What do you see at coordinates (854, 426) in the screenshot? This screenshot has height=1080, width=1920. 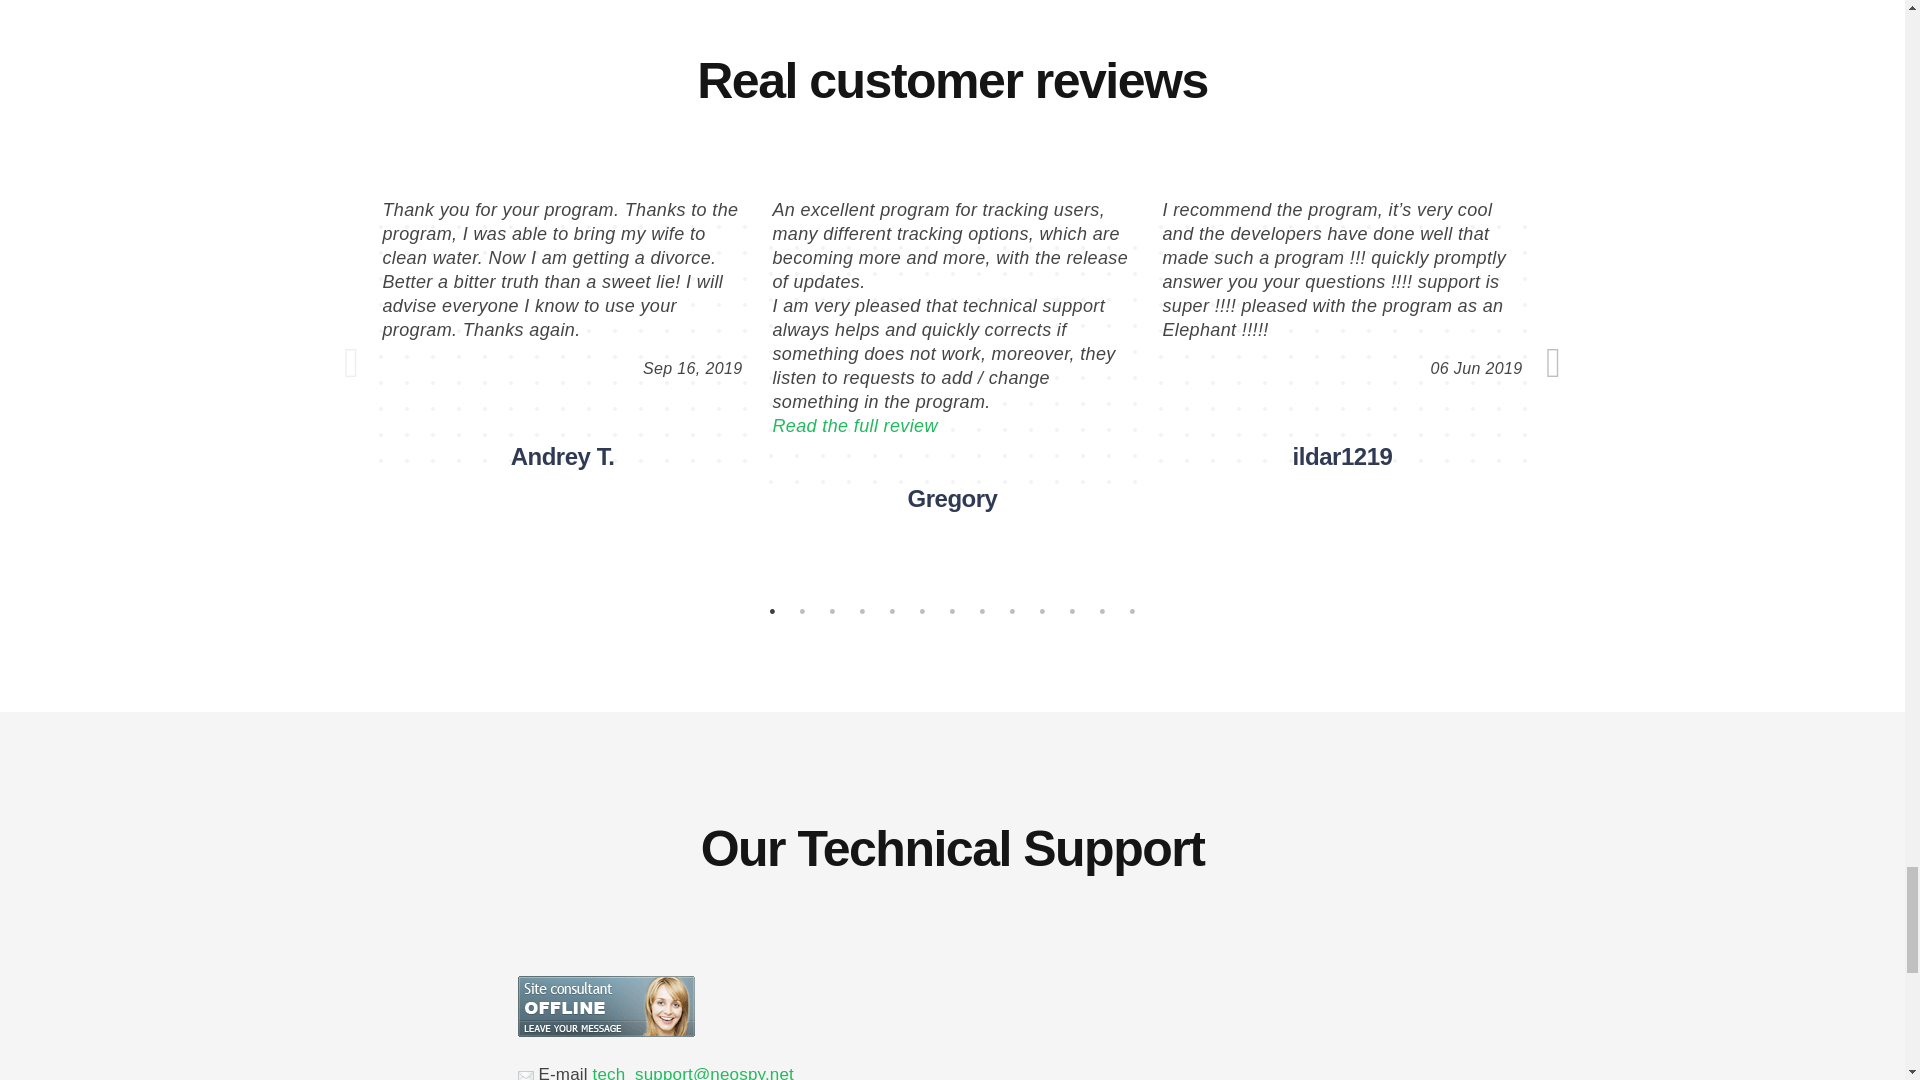 I see `Read the full review` at bounding box center [854, 426].